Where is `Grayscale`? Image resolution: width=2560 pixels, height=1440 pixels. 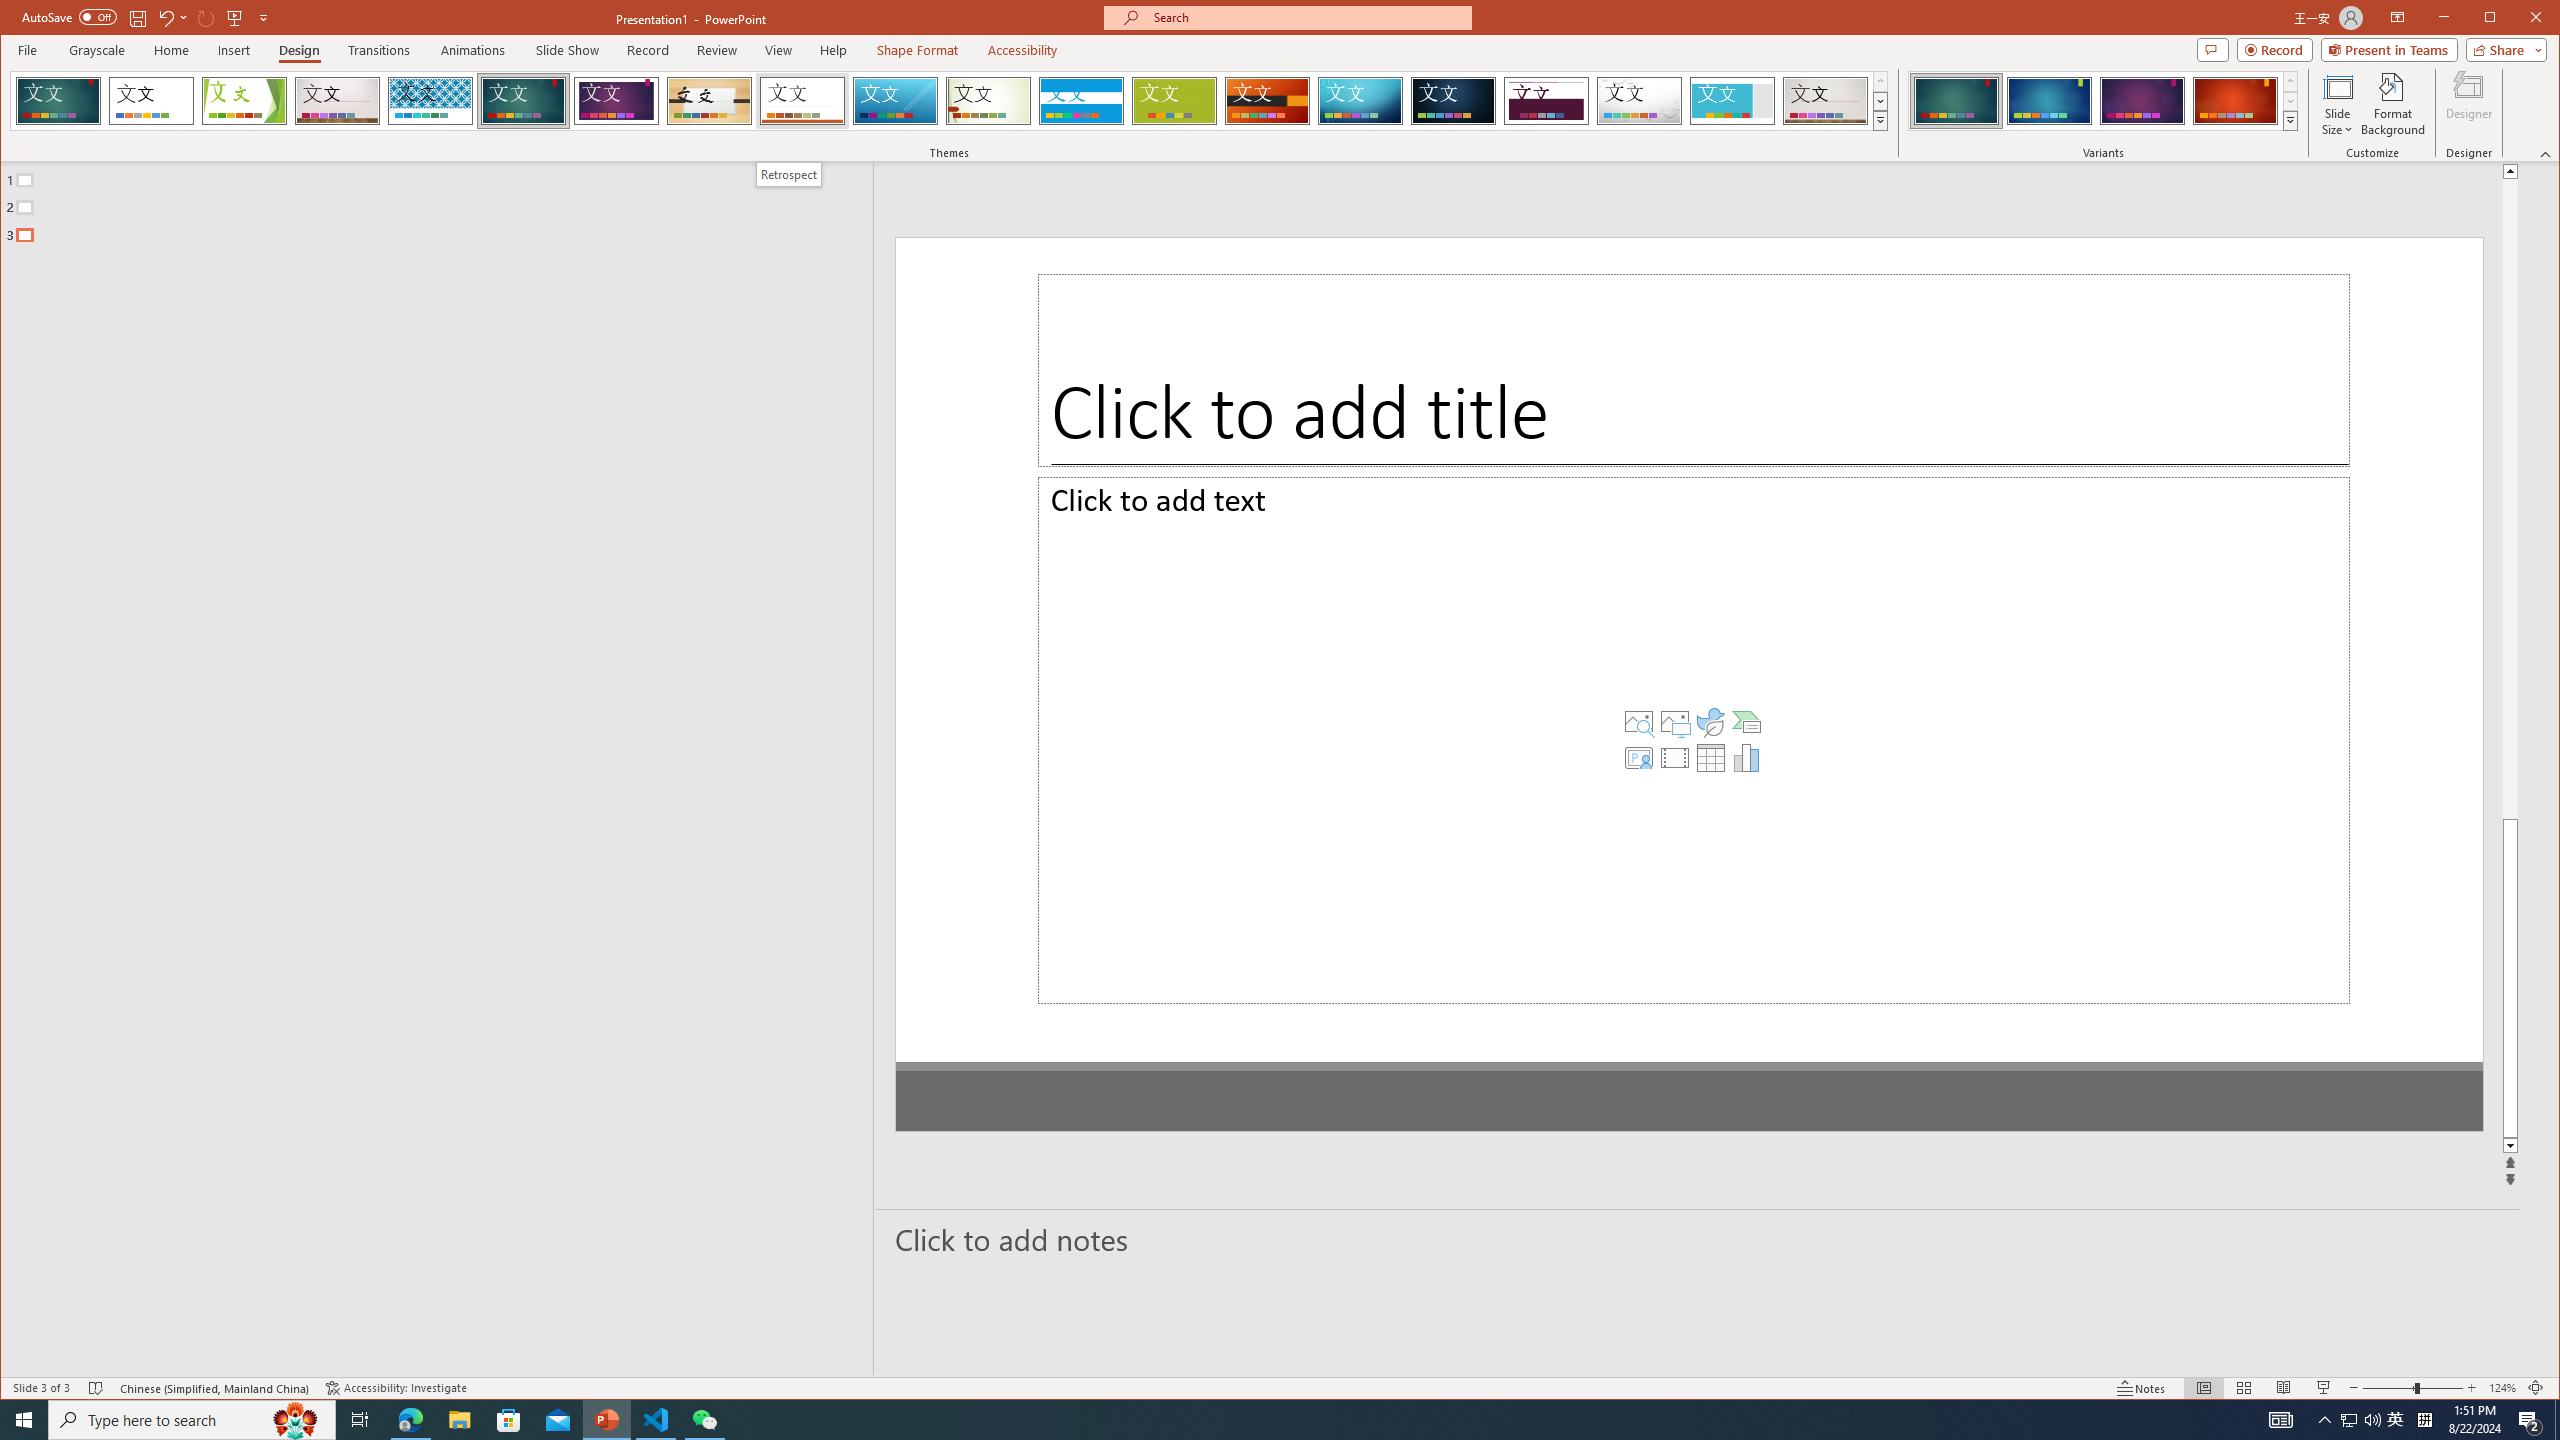 Grayscale is located at coordinates (97, 50).